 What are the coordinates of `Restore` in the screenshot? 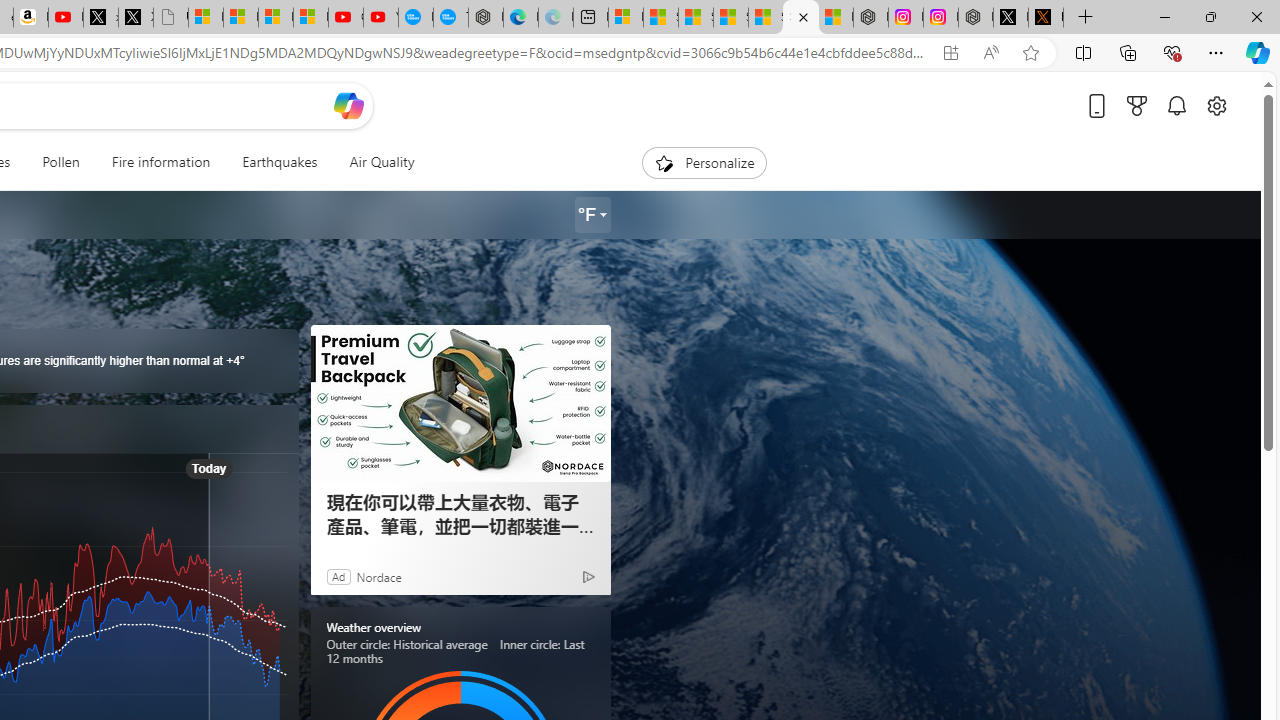 It's located at (1210, 16).